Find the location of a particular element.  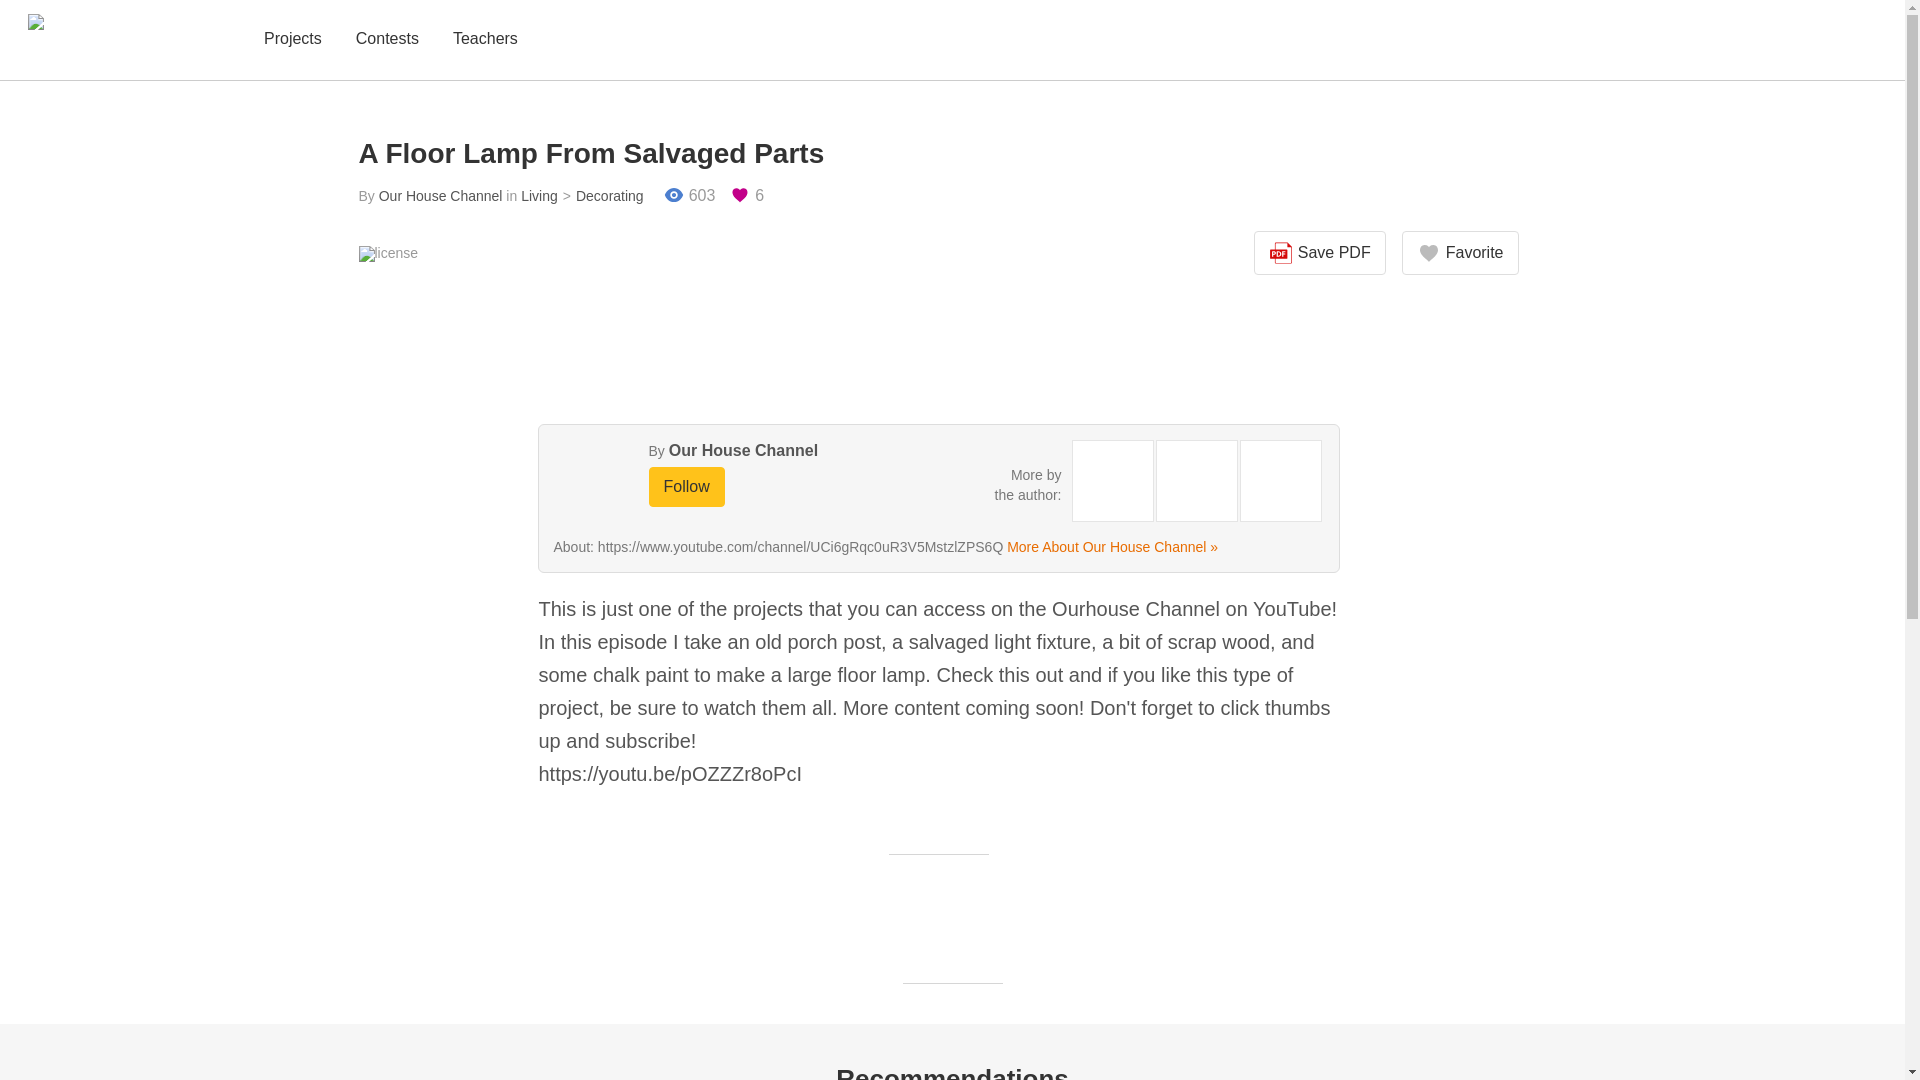

Favorite is located at coordinates (1460, 253).